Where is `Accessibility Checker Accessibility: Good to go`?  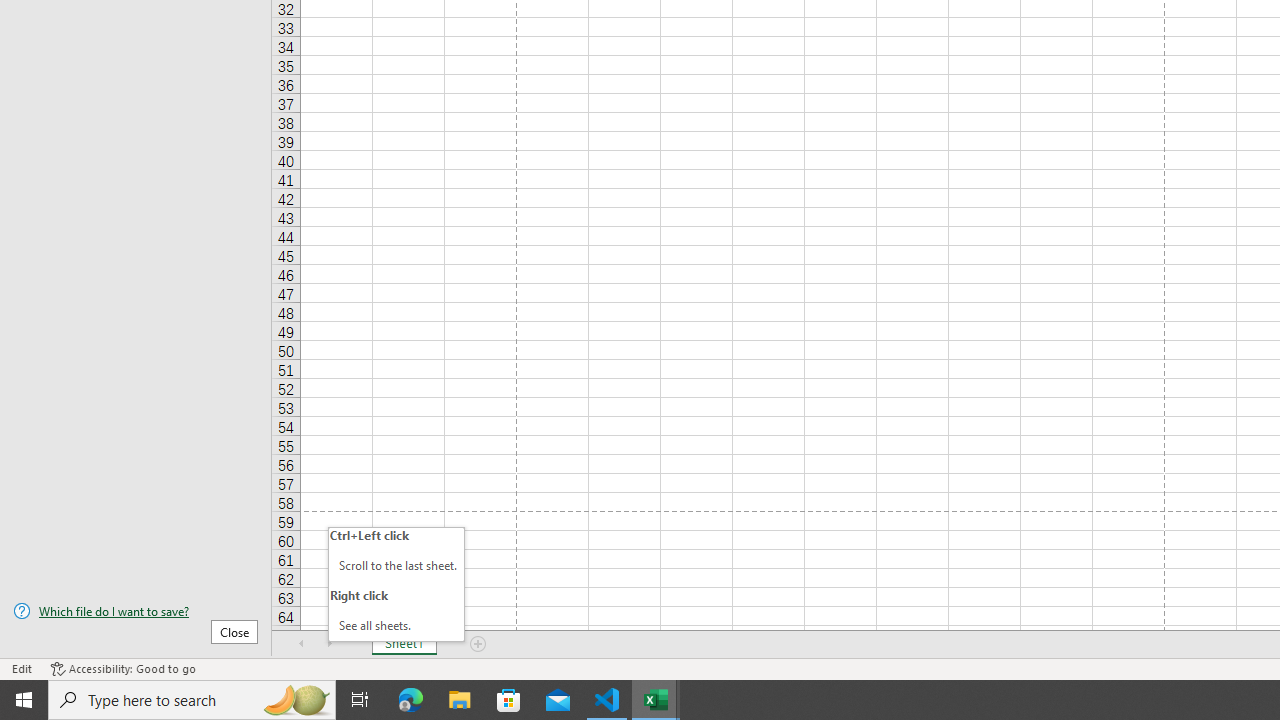
Accessibility Checker Accessibility: Good to go is located at coordinates (123, 668).